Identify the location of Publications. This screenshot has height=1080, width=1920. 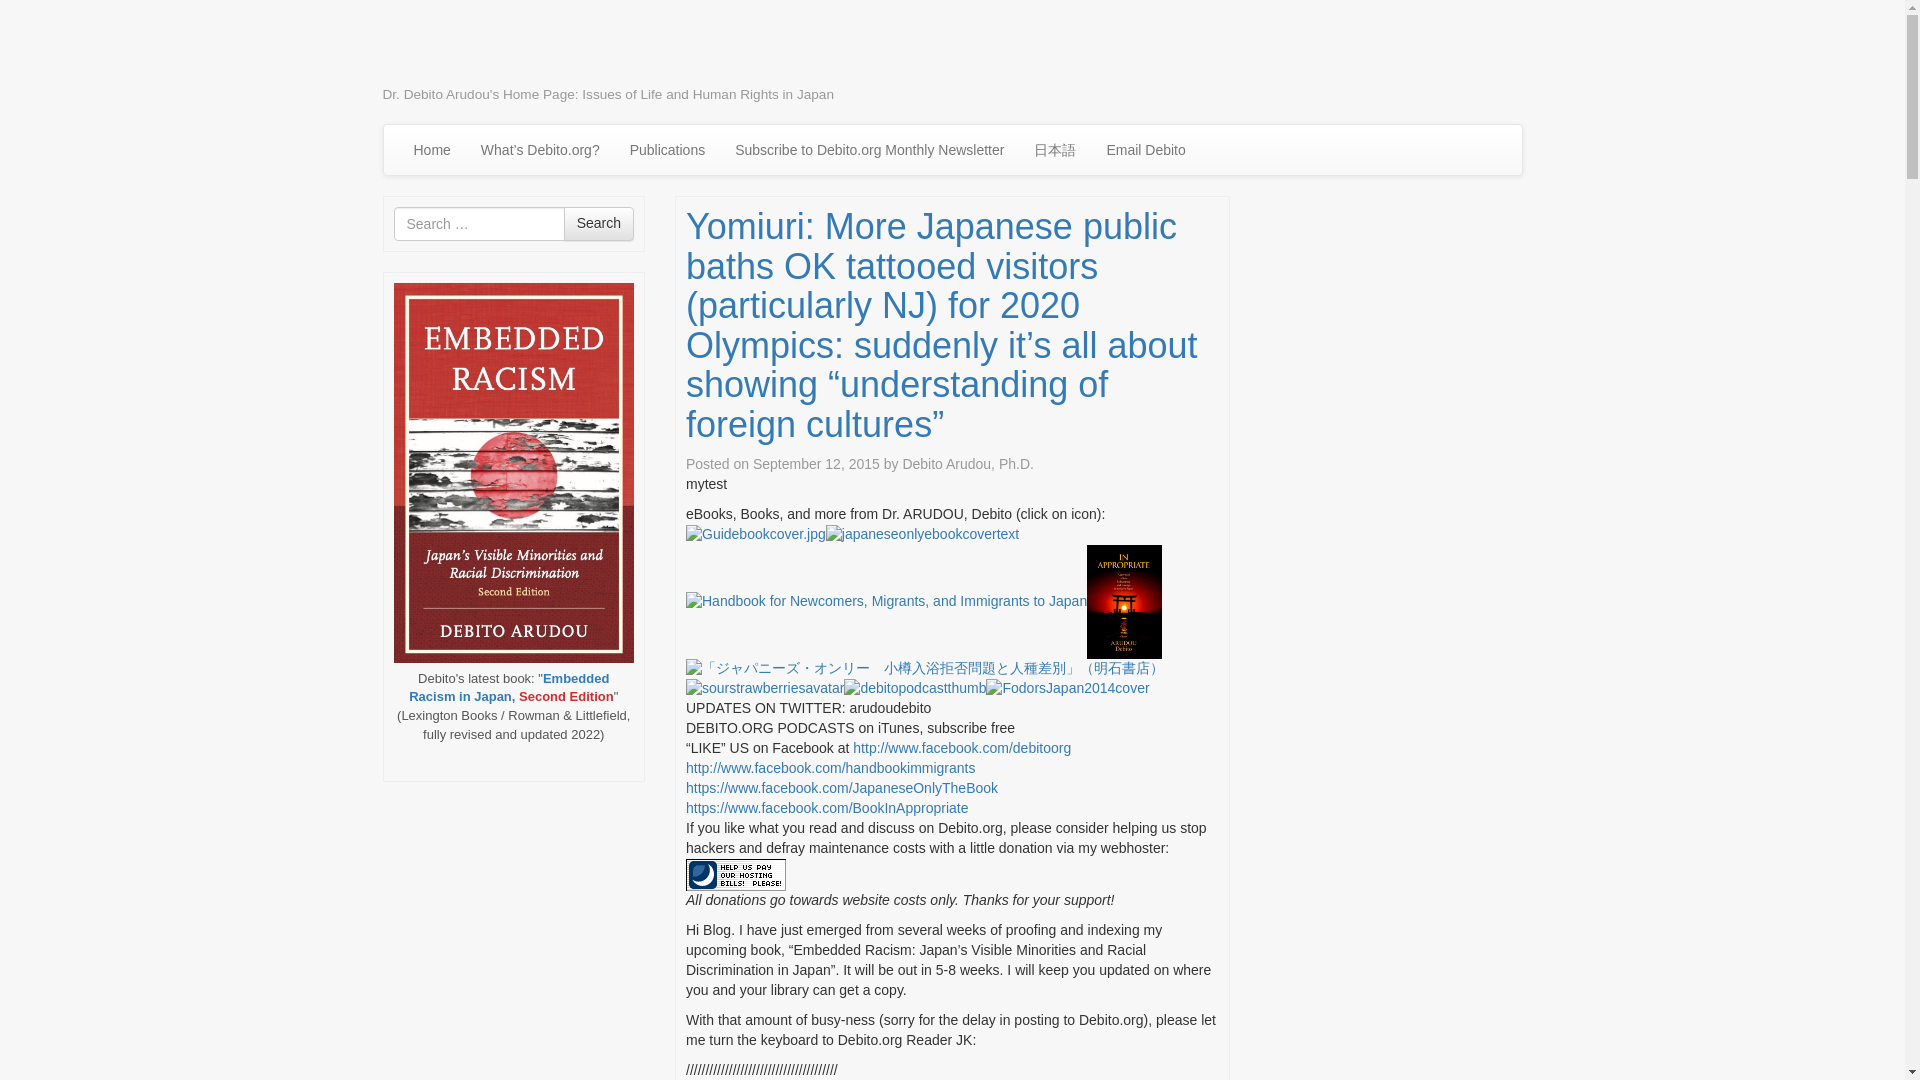
(668, 150).